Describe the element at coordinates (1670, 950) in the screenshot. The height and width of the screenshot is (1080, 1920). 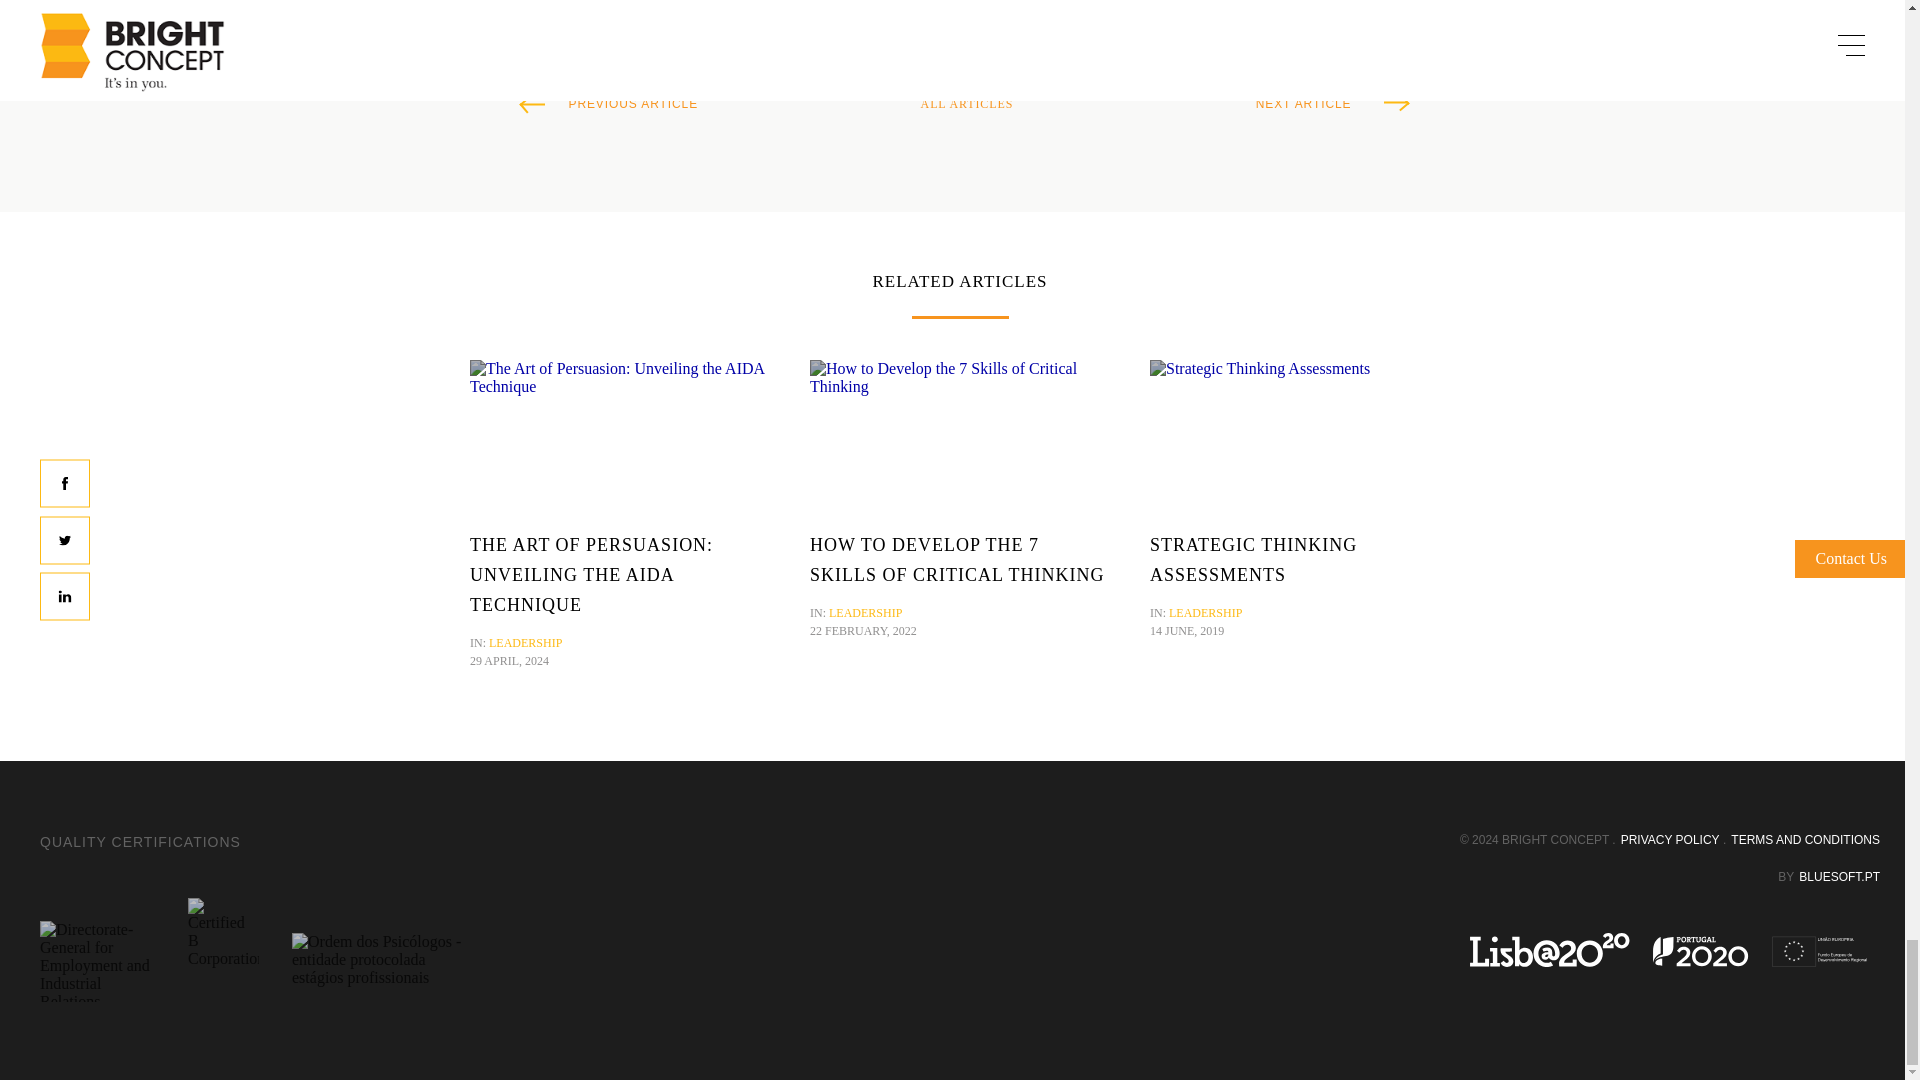
I see `Support` at that location.